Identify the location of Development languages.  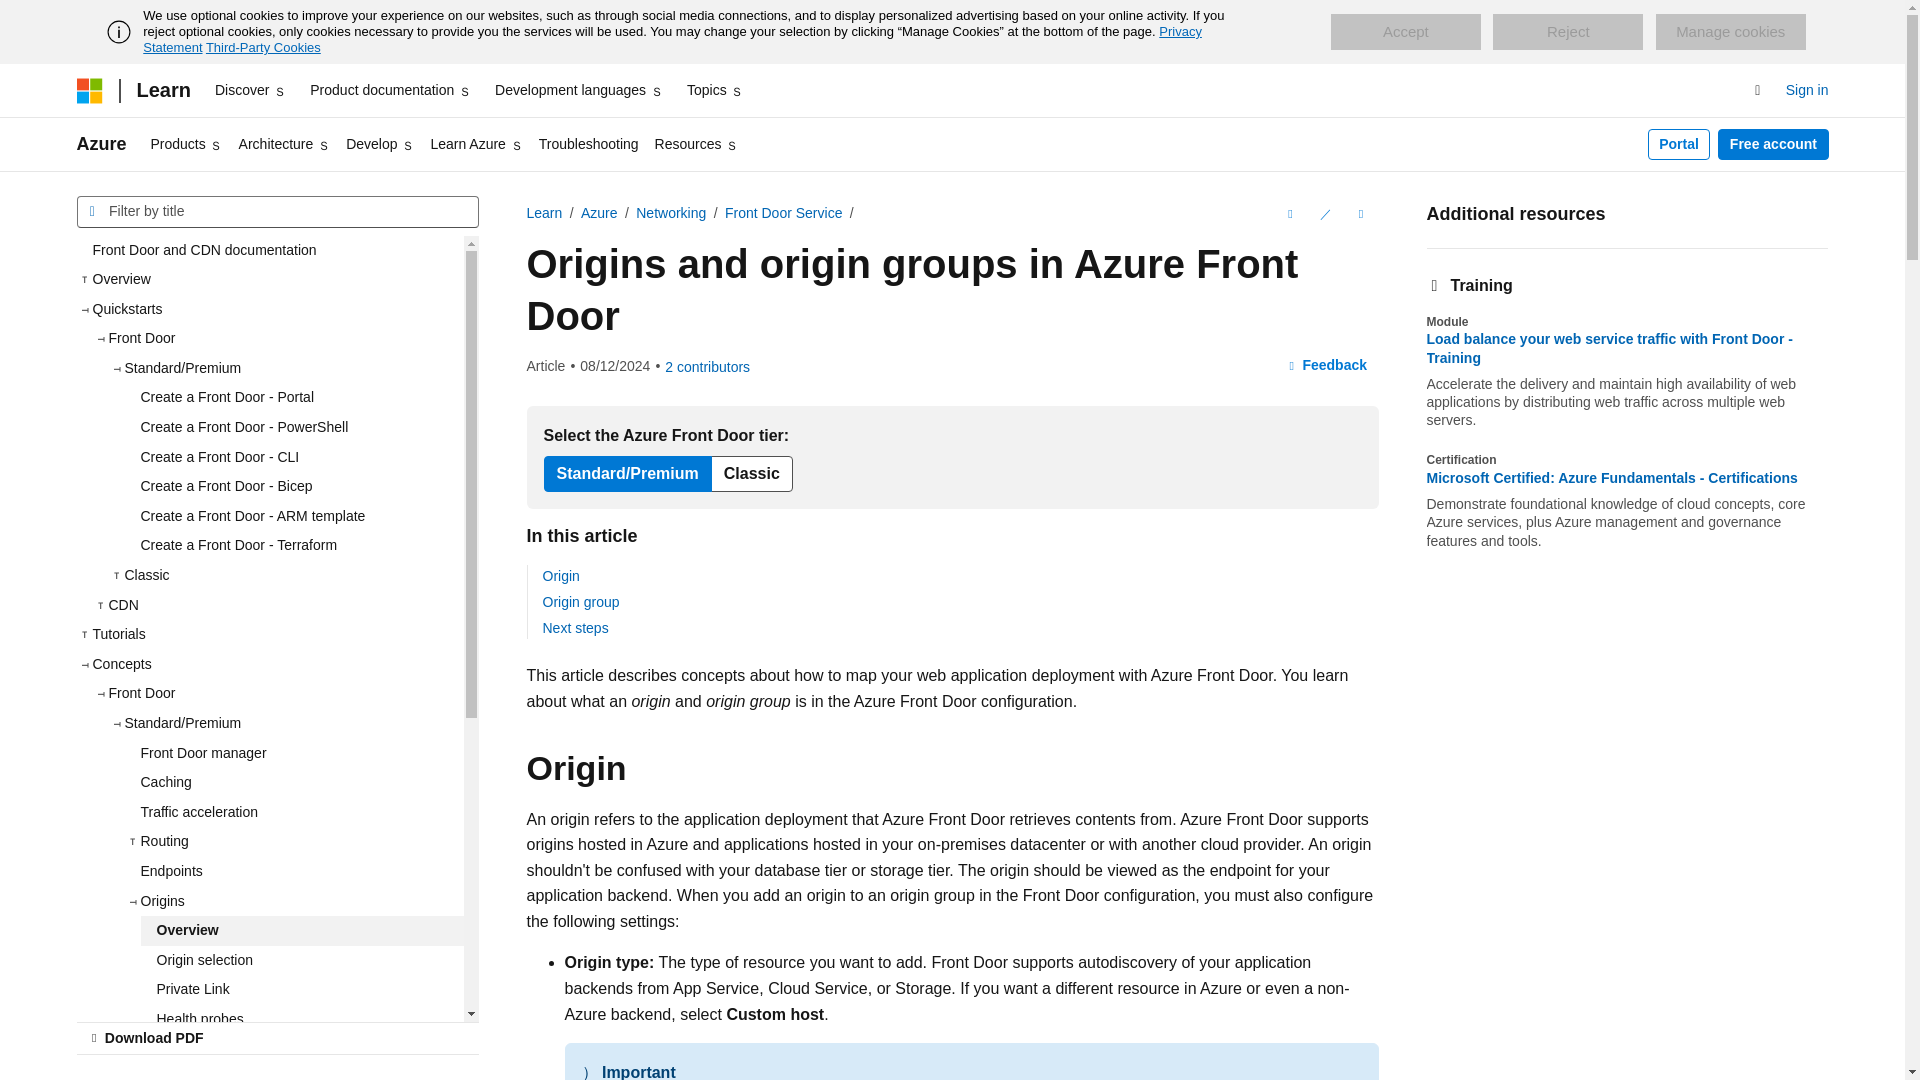
(578, 90).